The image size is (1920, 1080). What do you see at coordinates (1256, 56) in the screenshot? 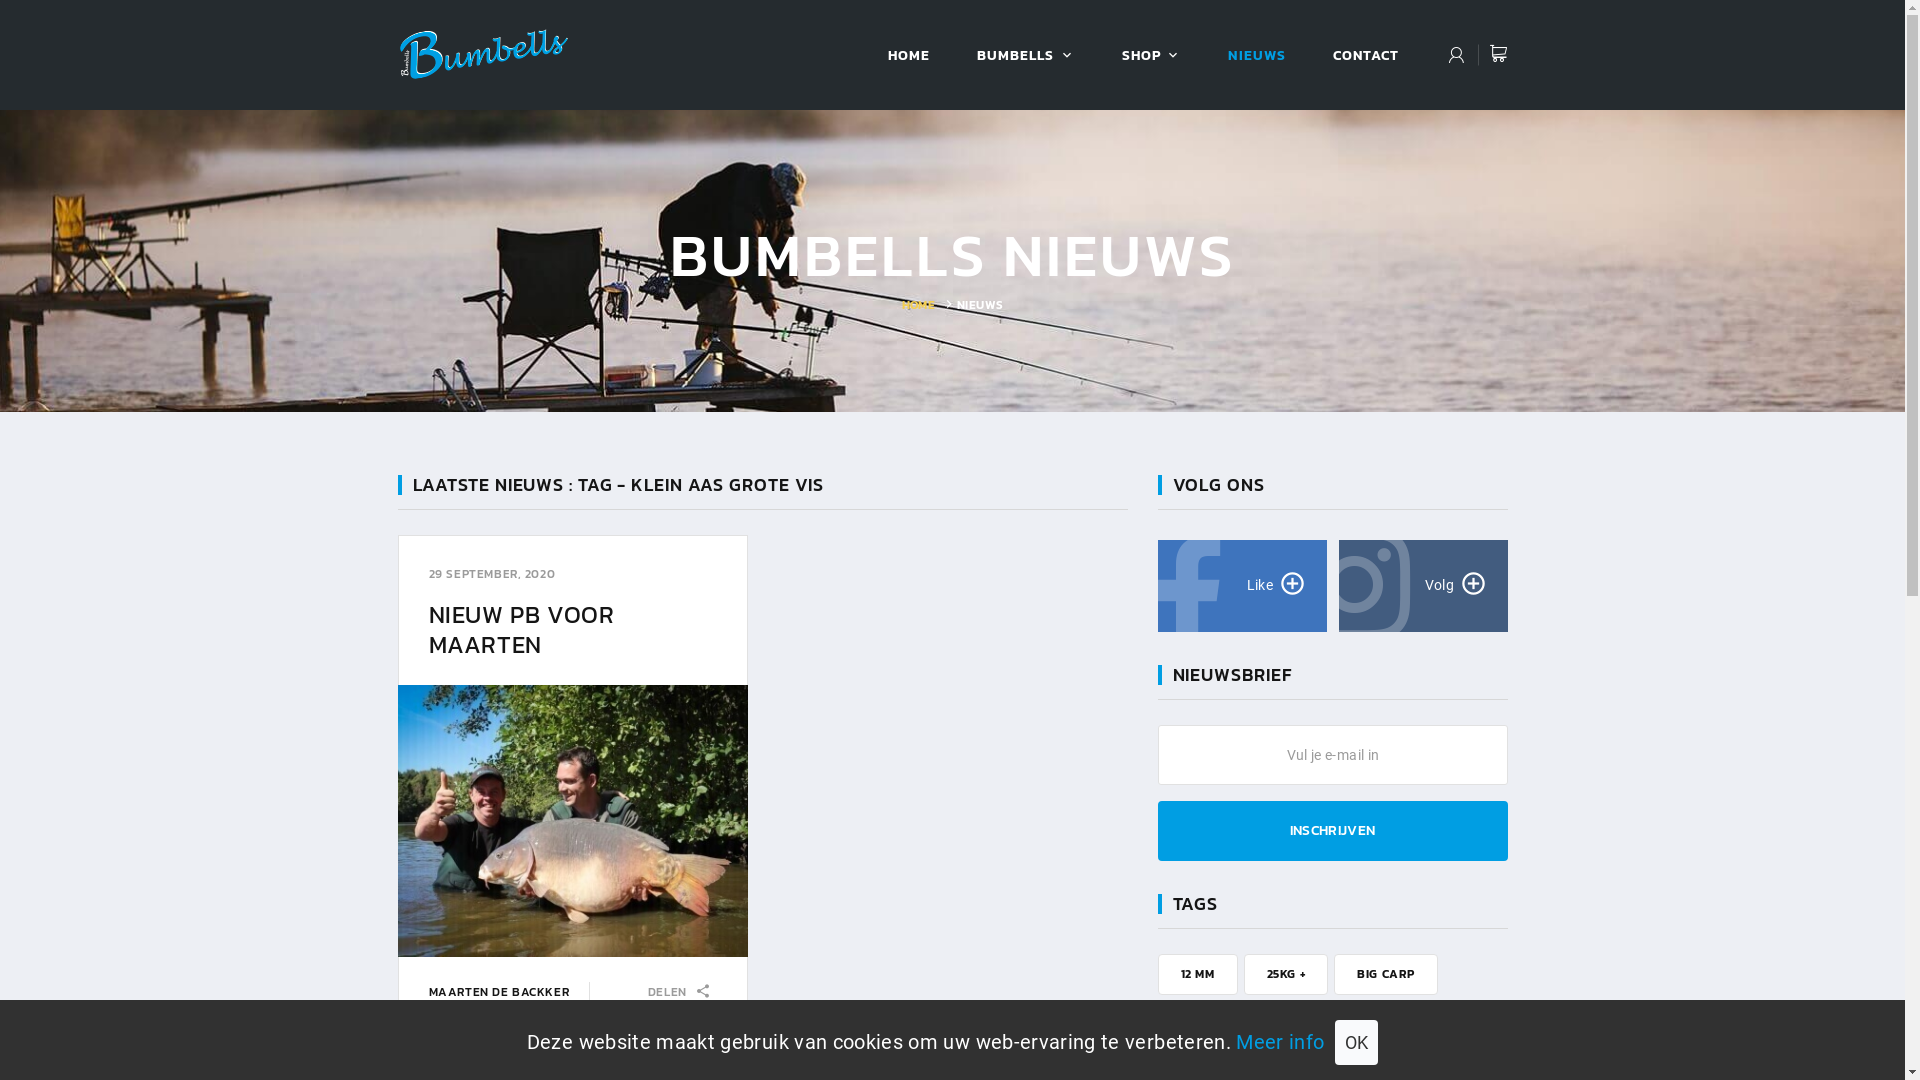
I see `NIEUWS` at bounding box center [1256, 56].